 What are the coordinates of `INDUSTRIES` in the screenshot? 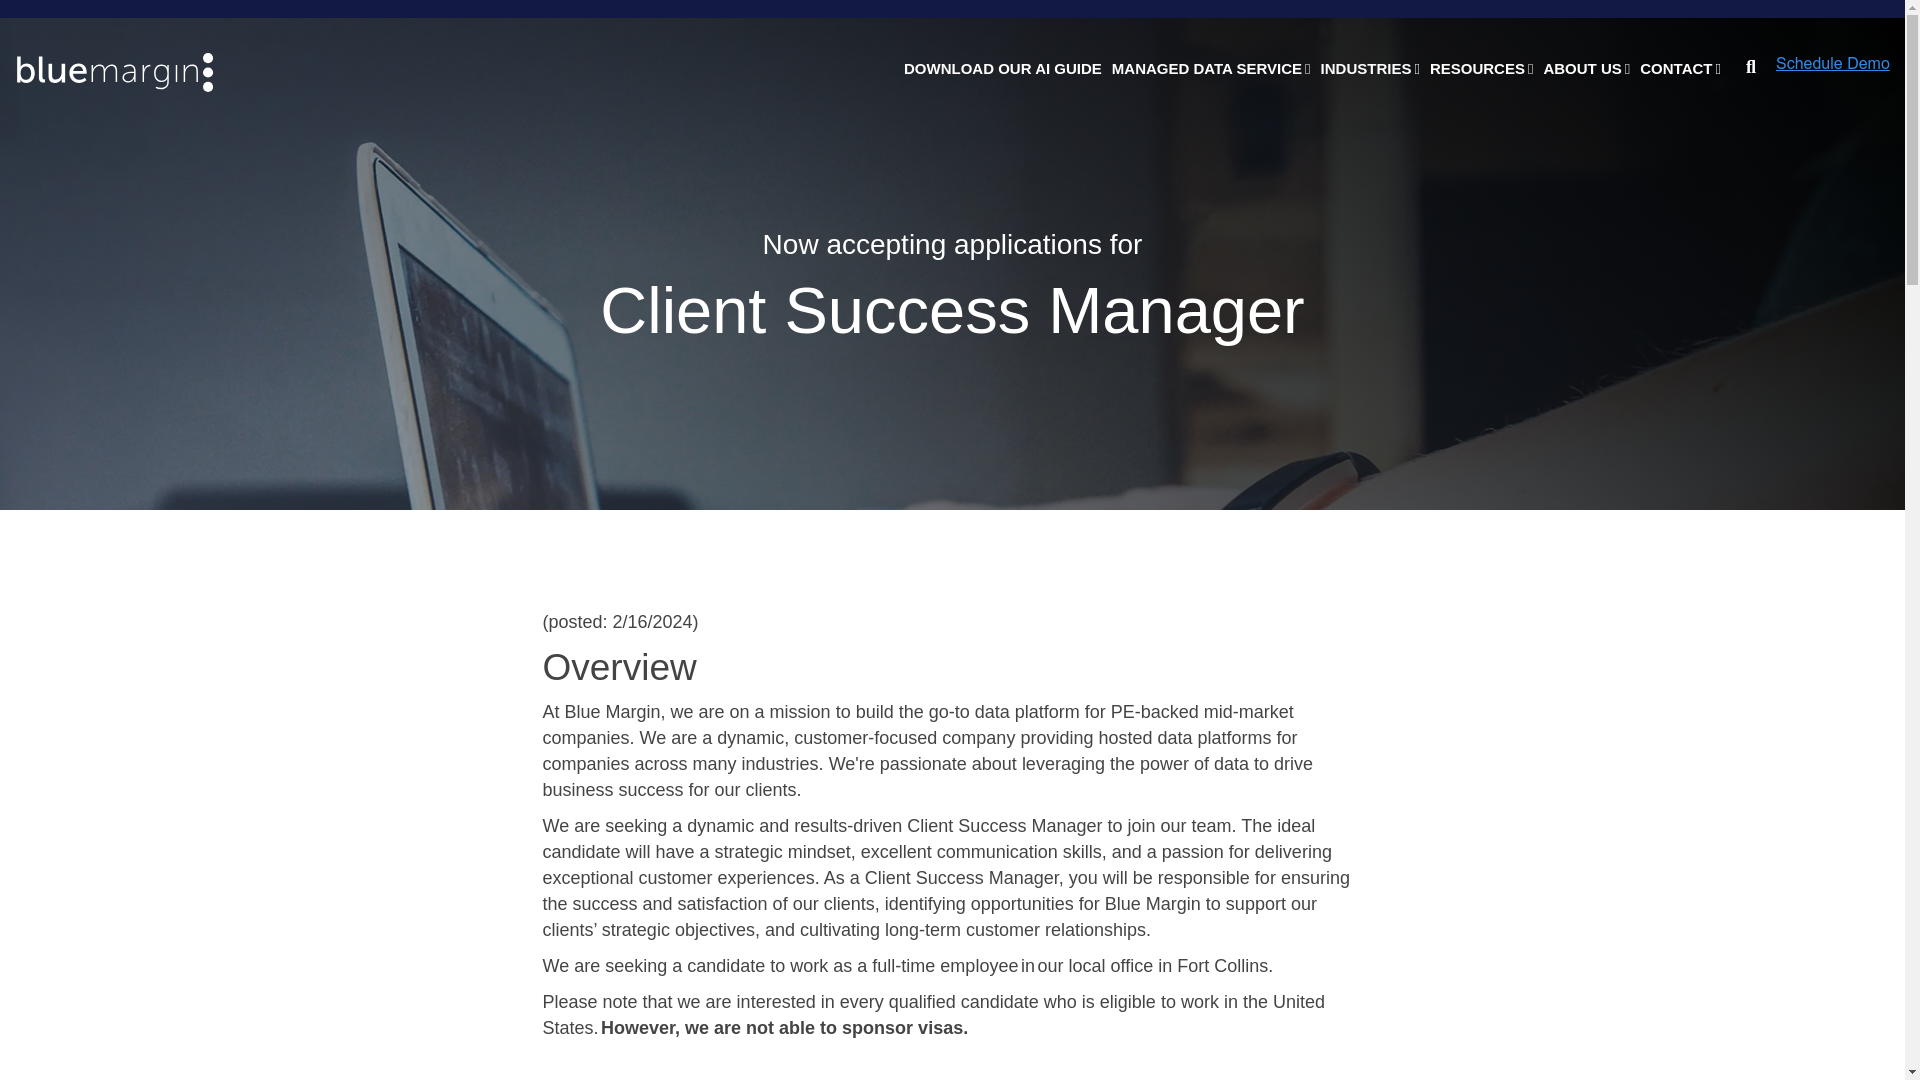 It's located at (1370, 68).